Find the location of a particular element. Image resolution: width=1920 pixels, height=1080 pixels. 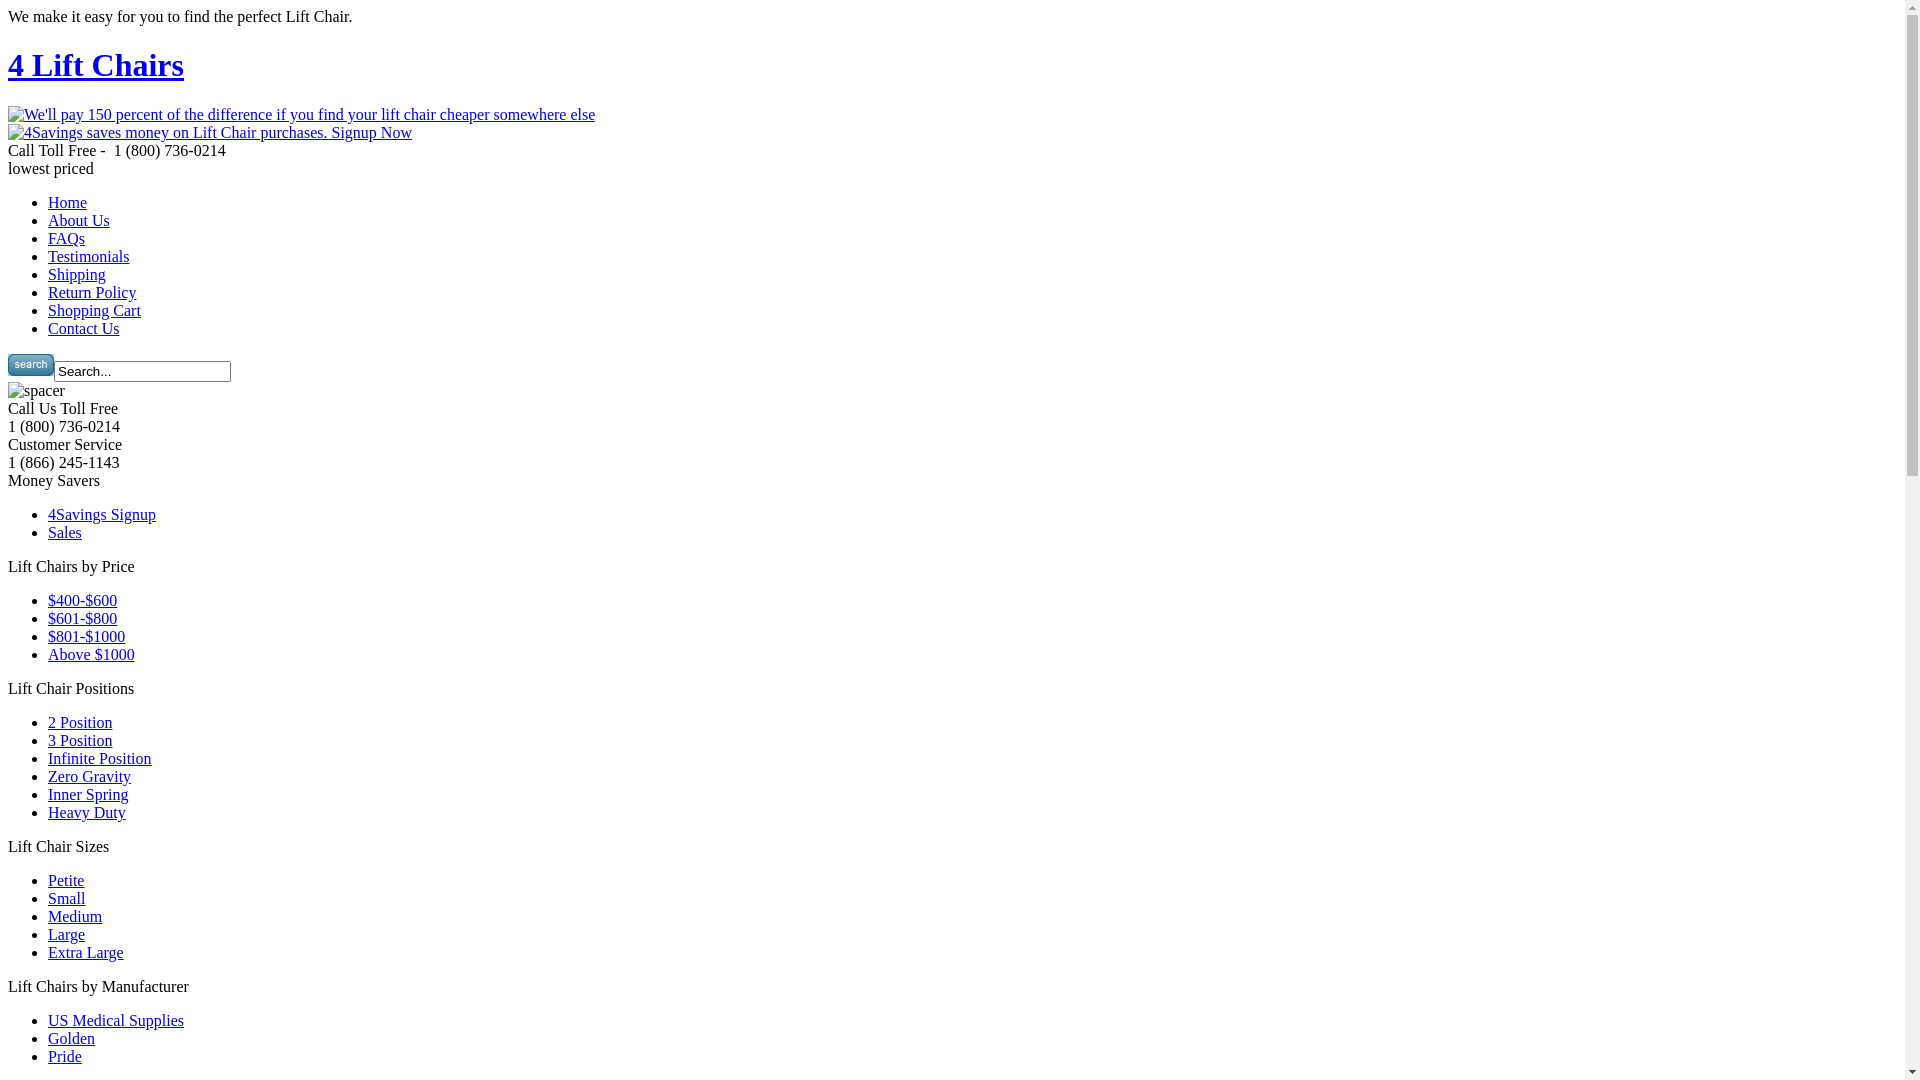

4 Lift Chairs is located at coordinates (96, 65).